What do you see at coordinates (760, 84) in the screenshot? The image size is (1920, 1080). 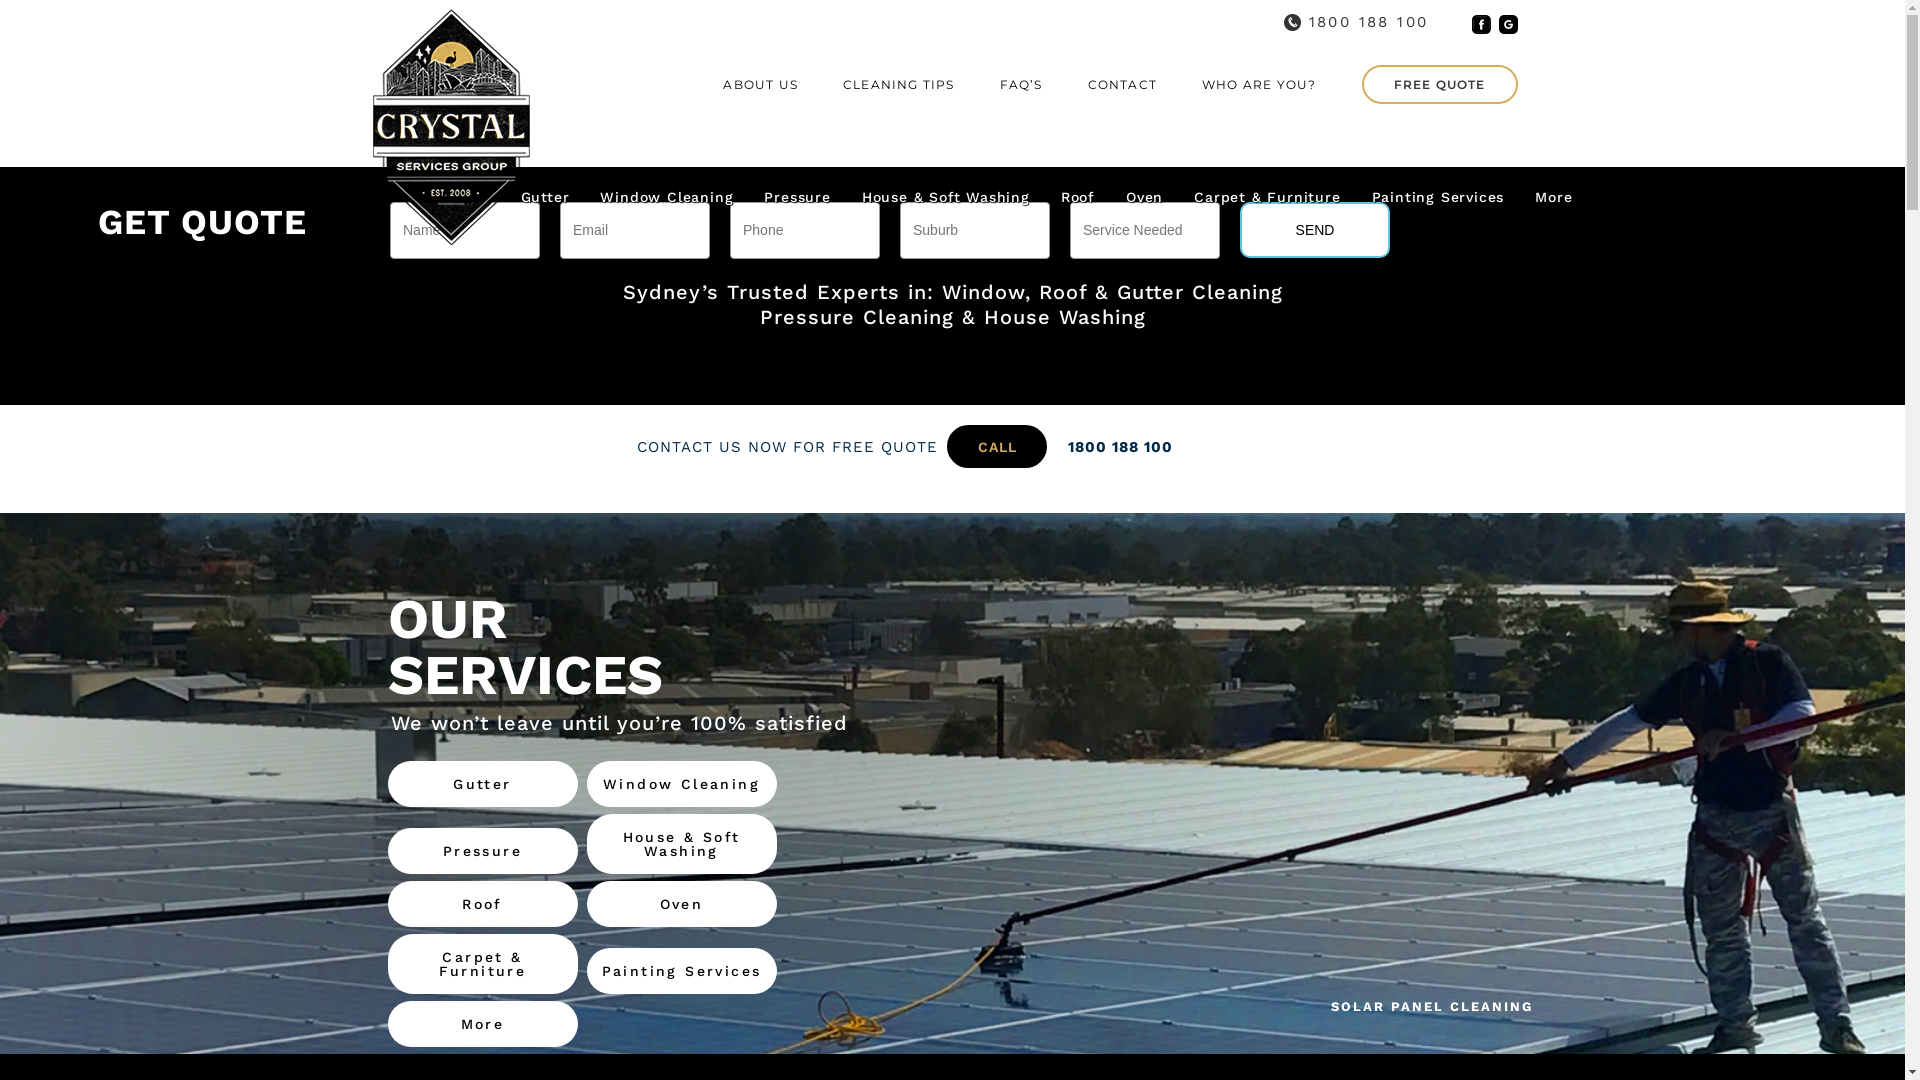 I see `ABOUT US` at bounding box center [760, 84].